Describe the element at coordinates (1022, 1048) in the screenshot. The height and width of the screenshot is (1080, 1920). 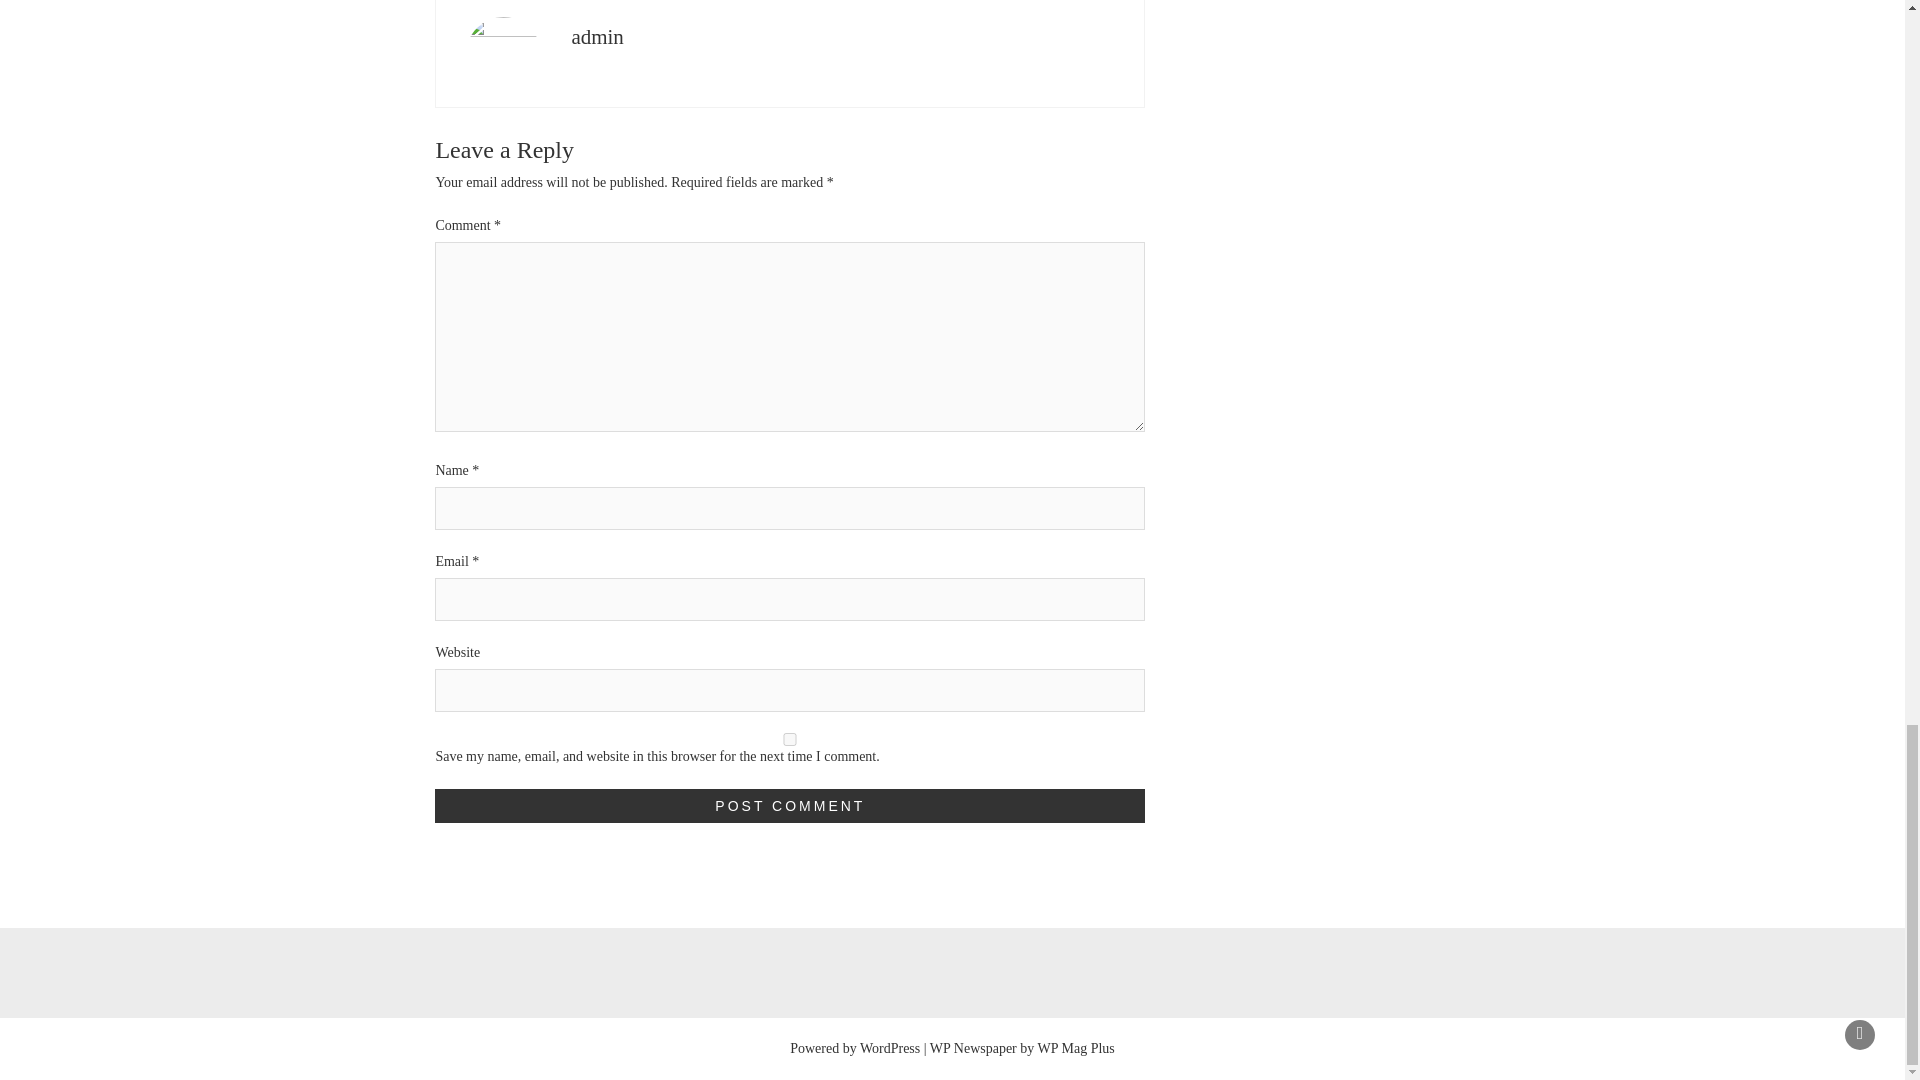
I see `WP Newspaper by WP Mag Plus` at that location.